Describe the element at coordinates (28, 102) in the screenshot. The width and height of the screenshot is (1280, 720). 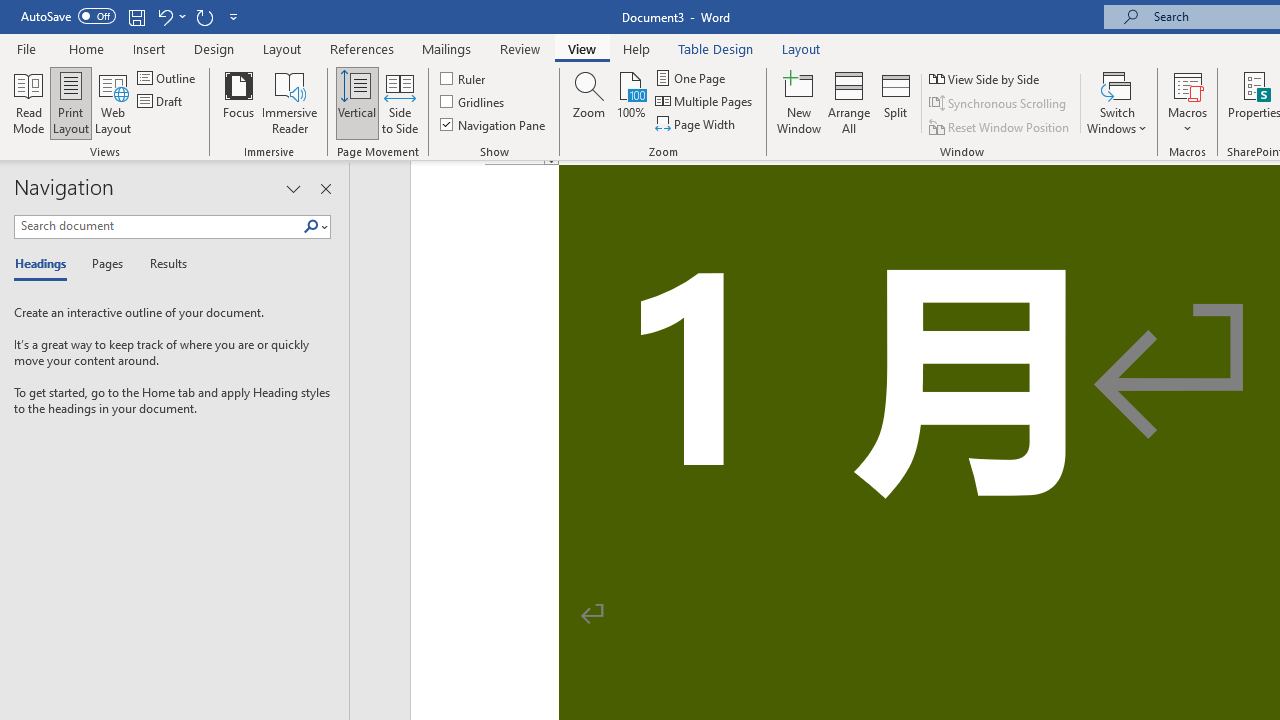
I see `Read Mode` at that location.